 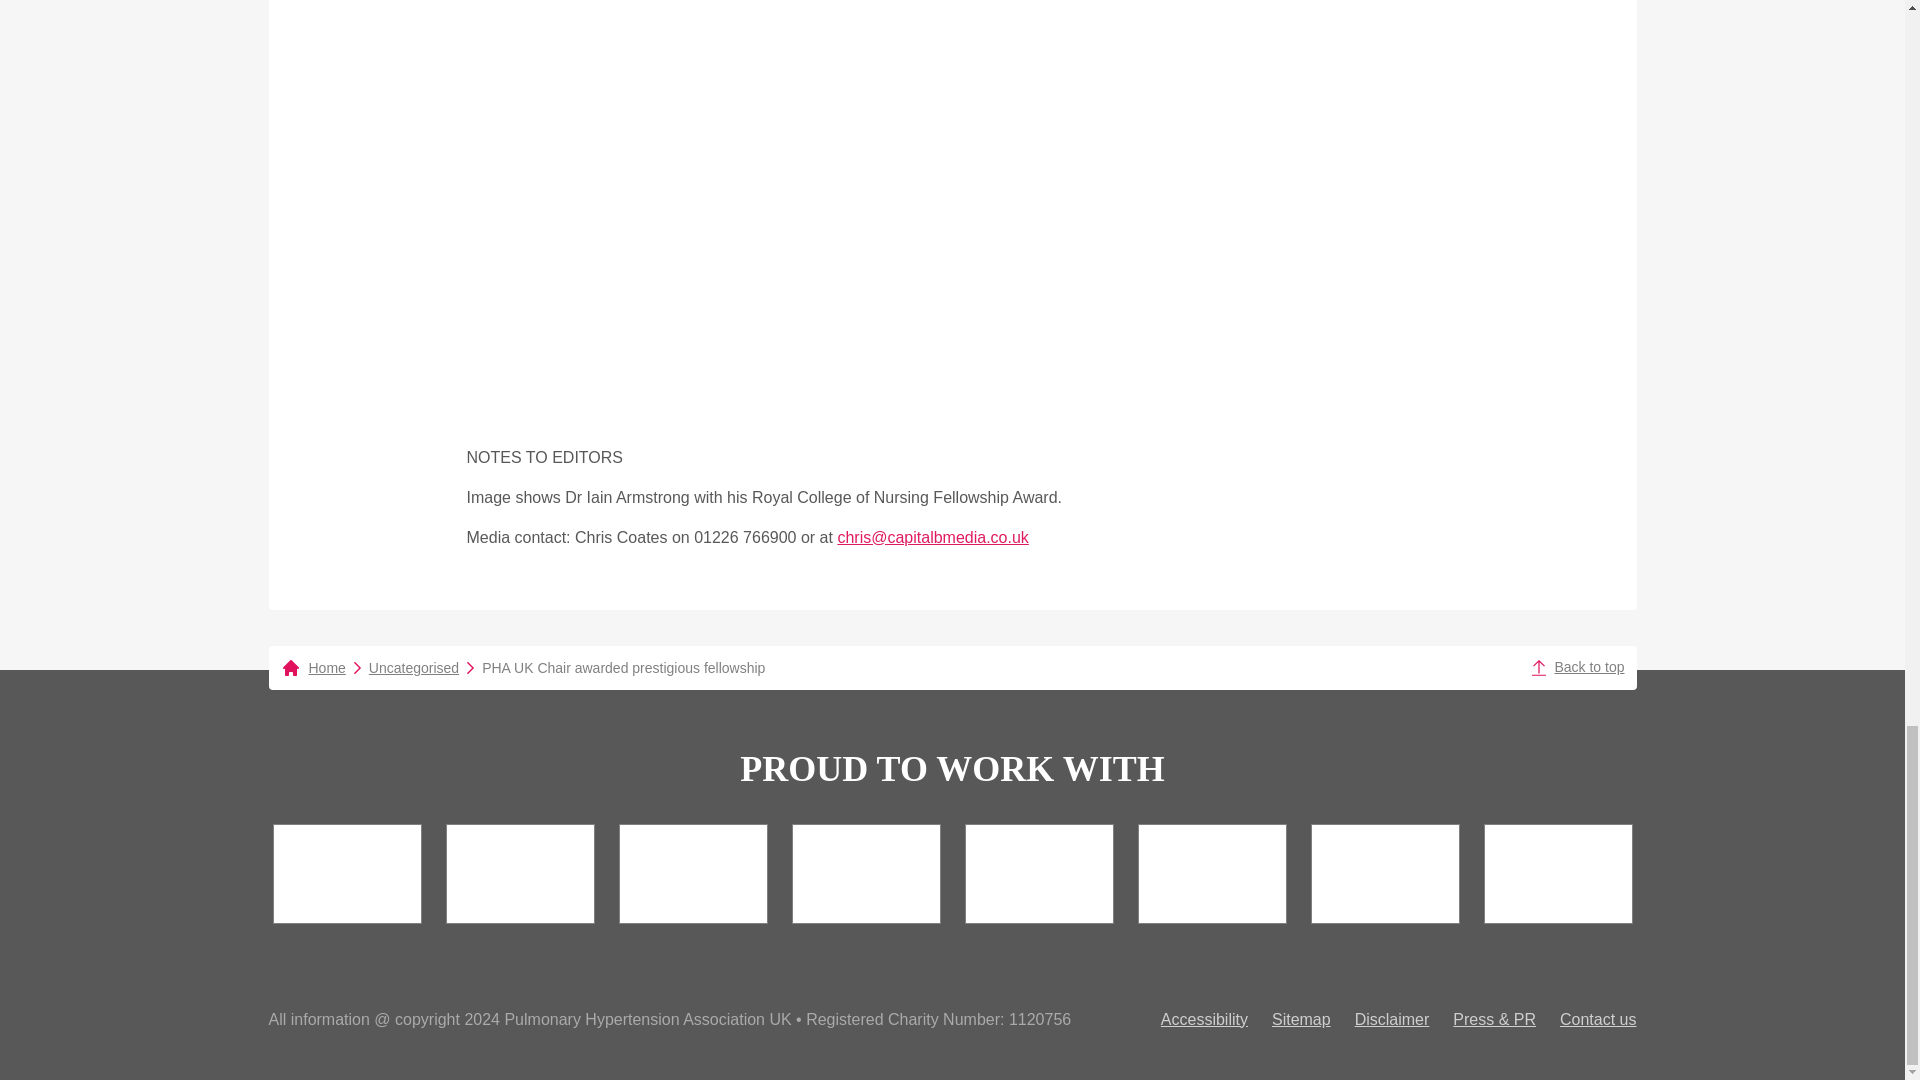 I want to click on Patient Information Forum, so click(x=692, y=872).